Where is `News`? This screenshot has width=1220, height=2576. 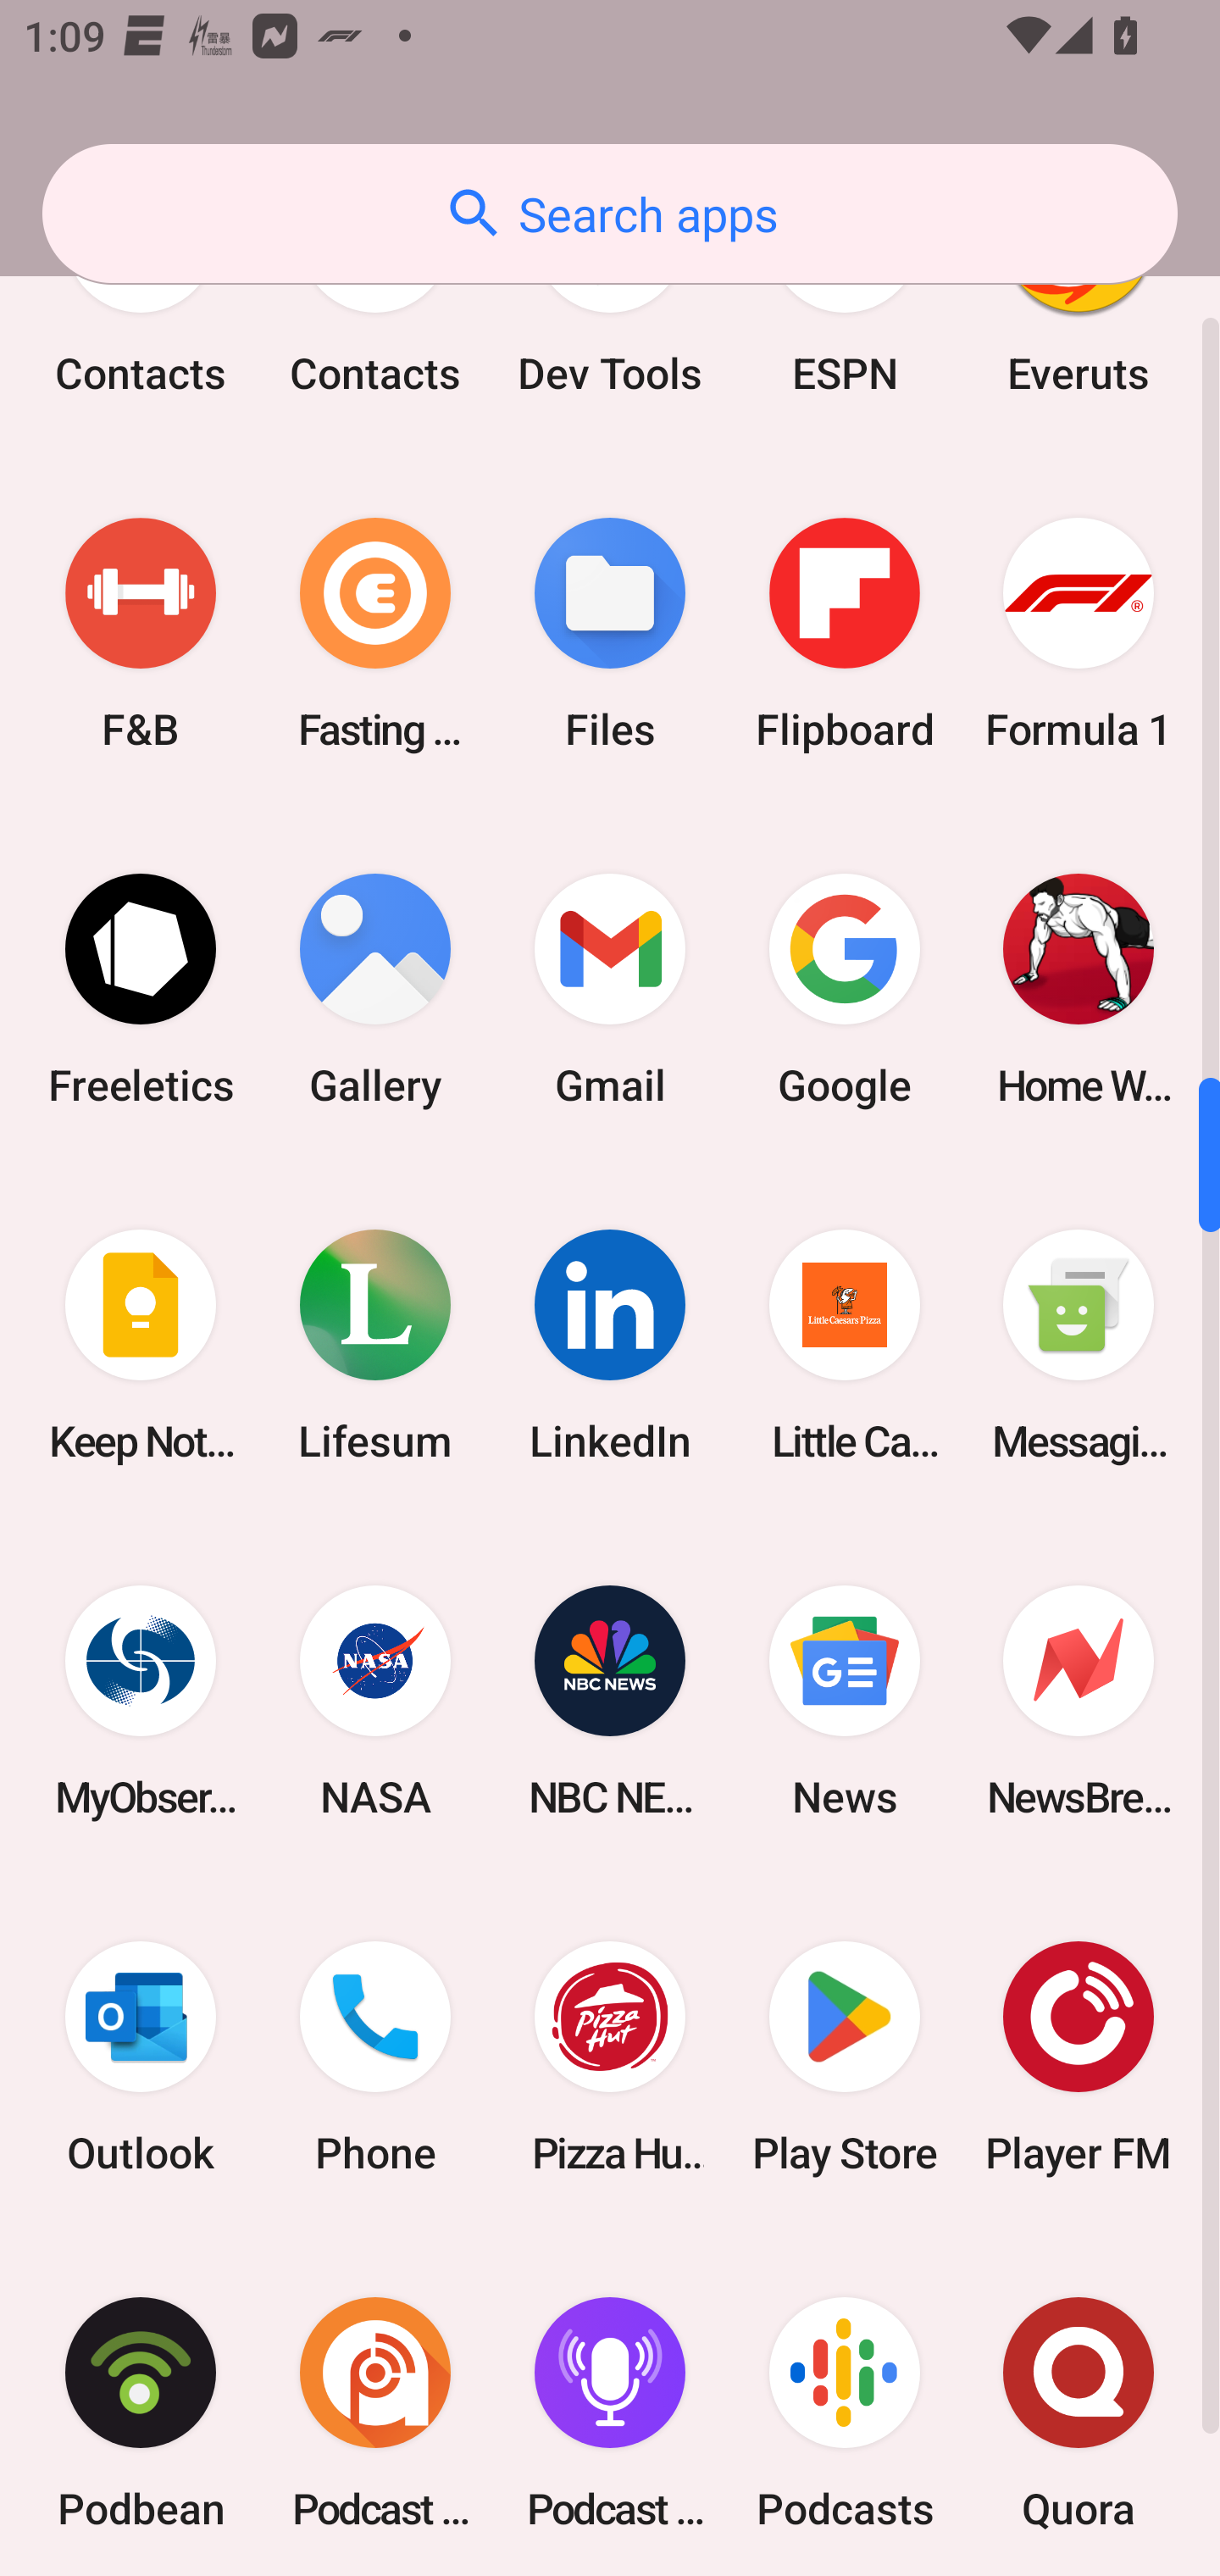
News is located at coordinates (844, 1702).